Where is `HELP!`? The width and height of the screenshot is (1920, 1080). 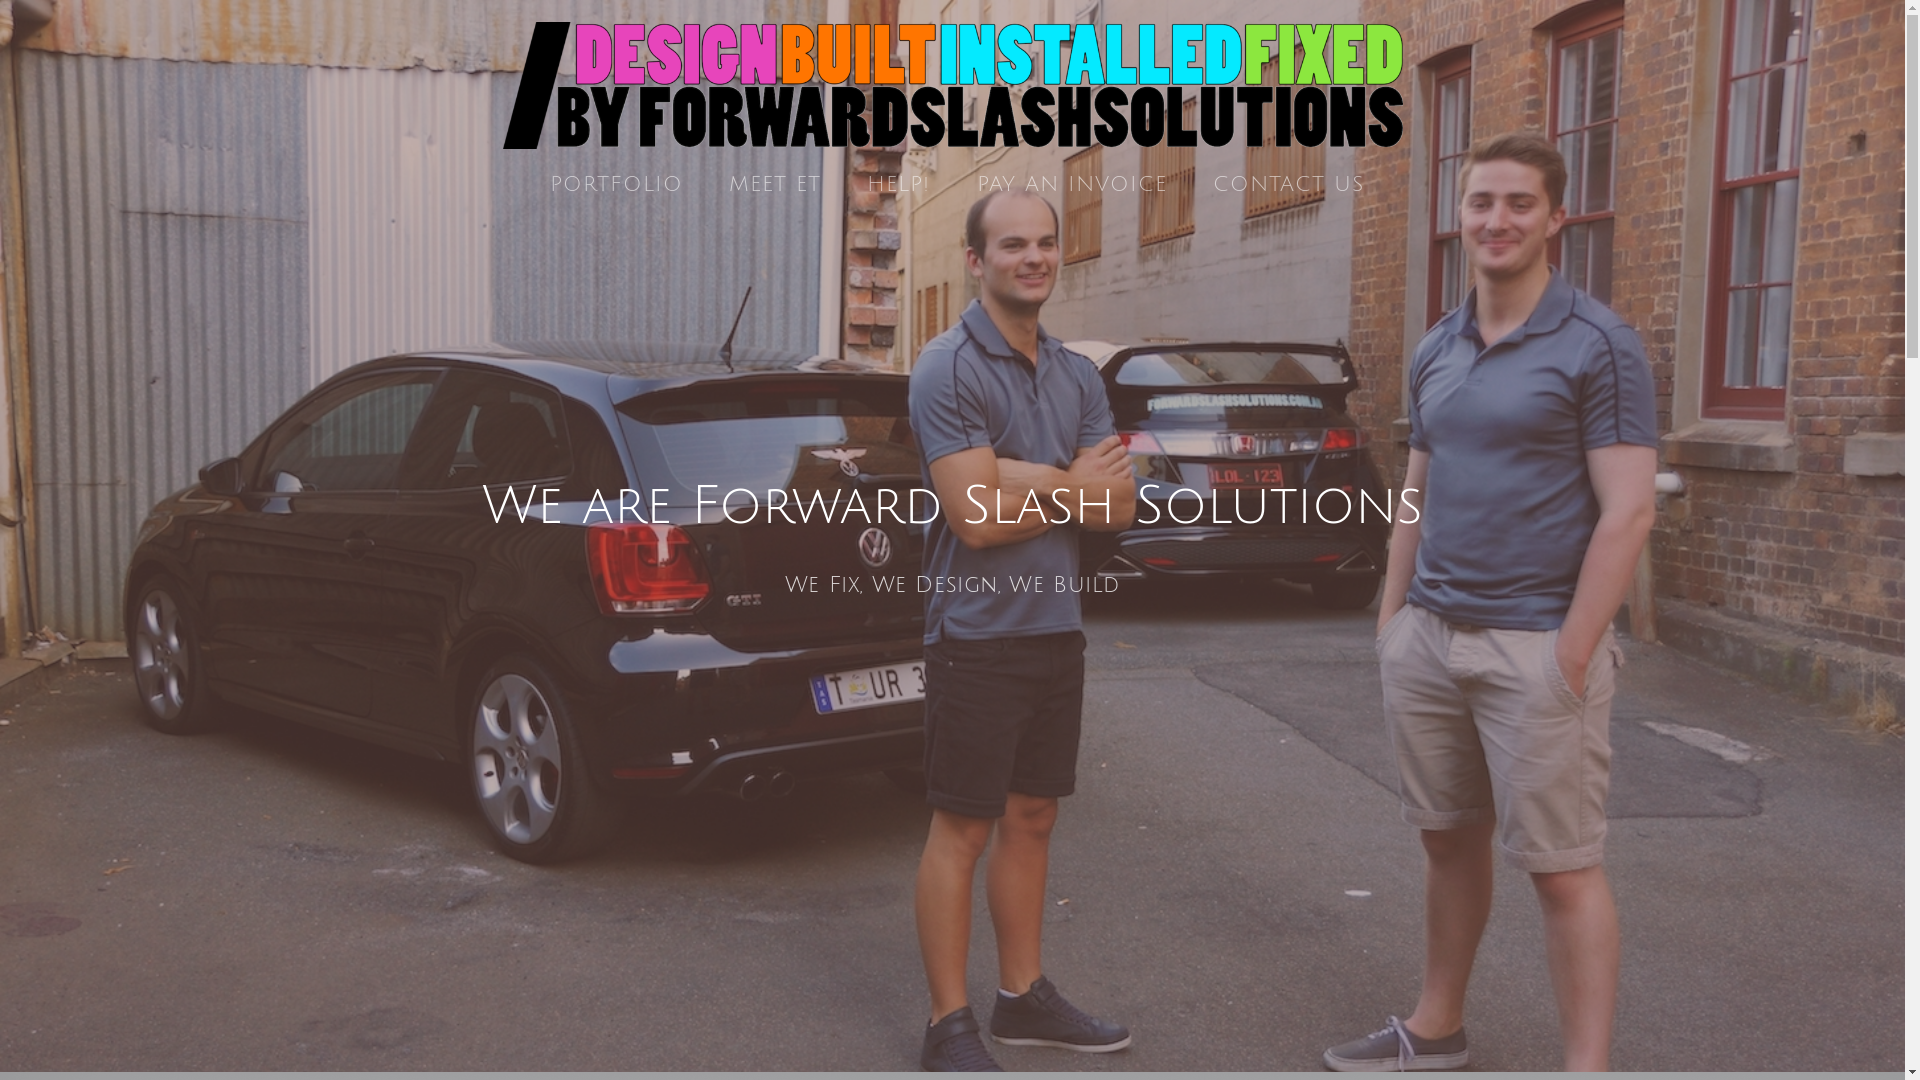 HELP! is located at coordinates (898, 186).